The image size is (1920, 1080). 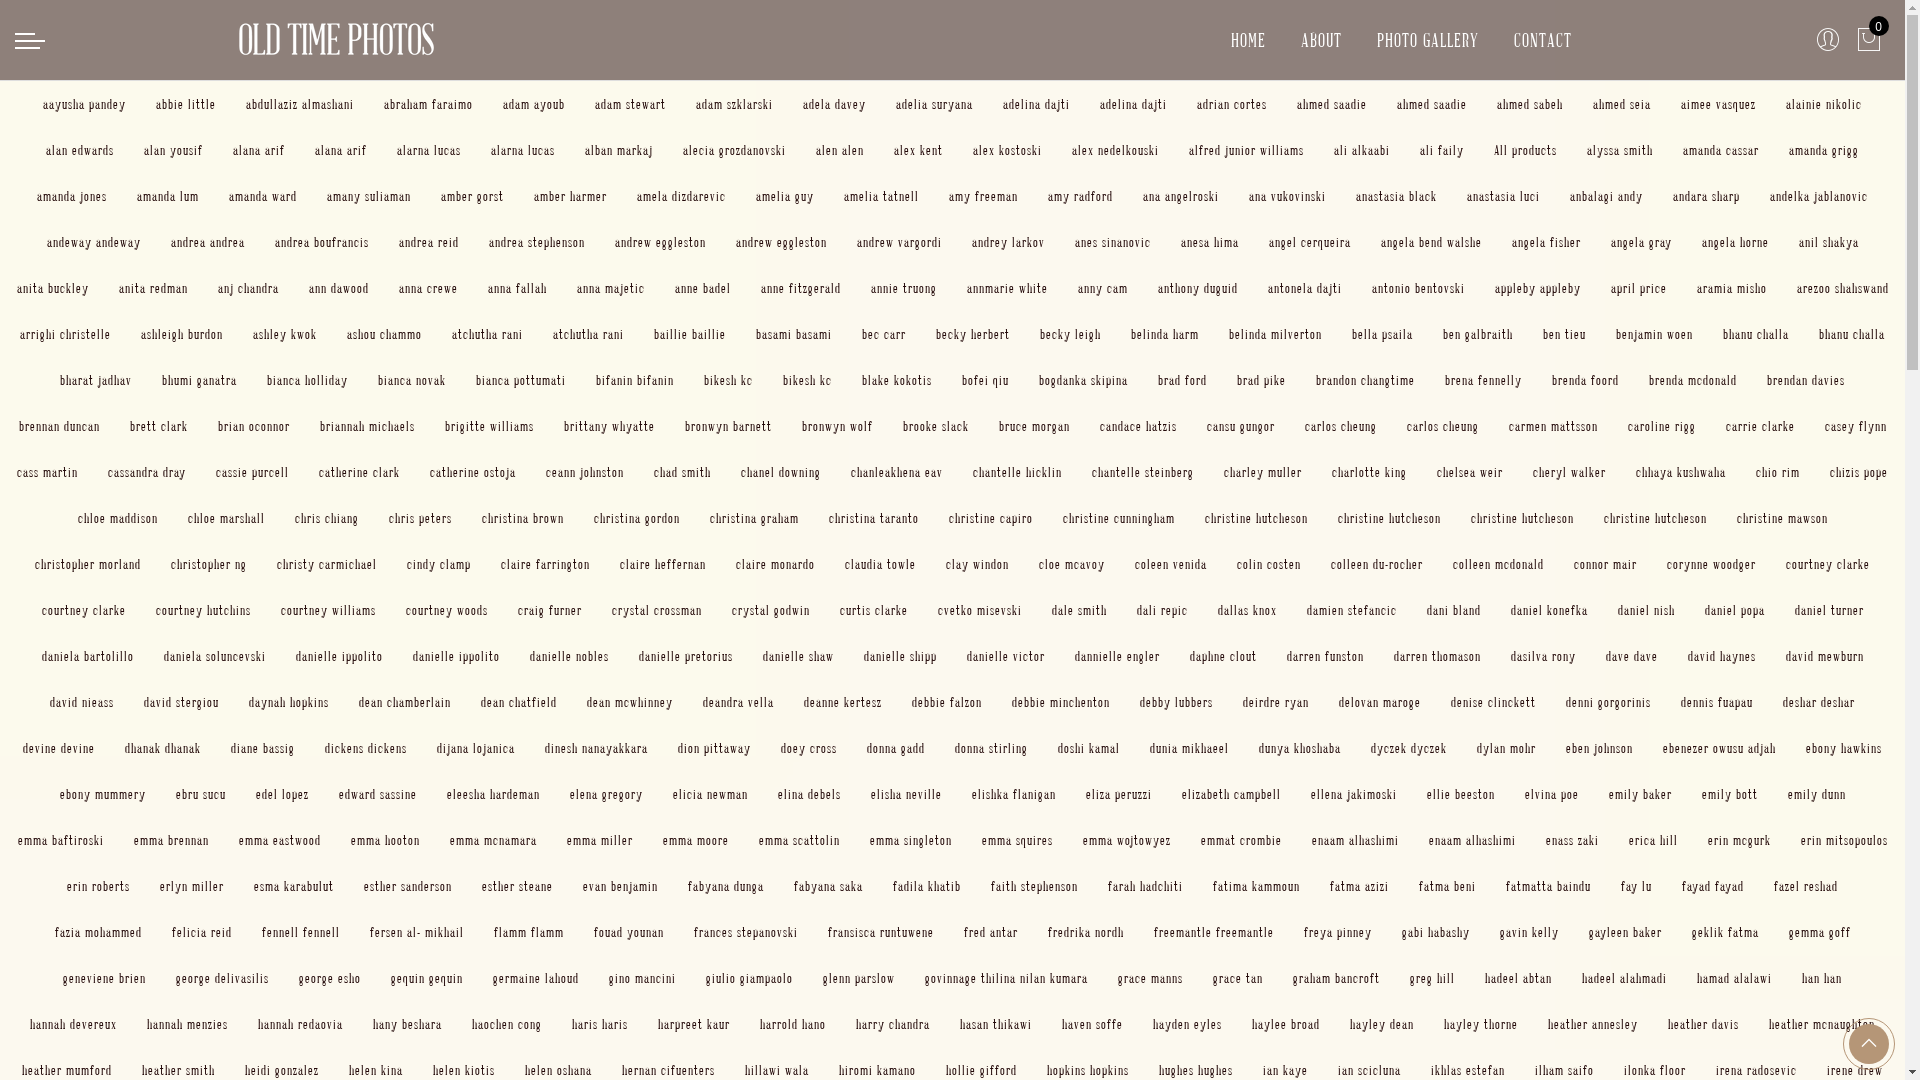 What do you see at coordinates (1734, 978) in the screenshot?
I see `hamad alalawi` at bounding box center [1734, 978].